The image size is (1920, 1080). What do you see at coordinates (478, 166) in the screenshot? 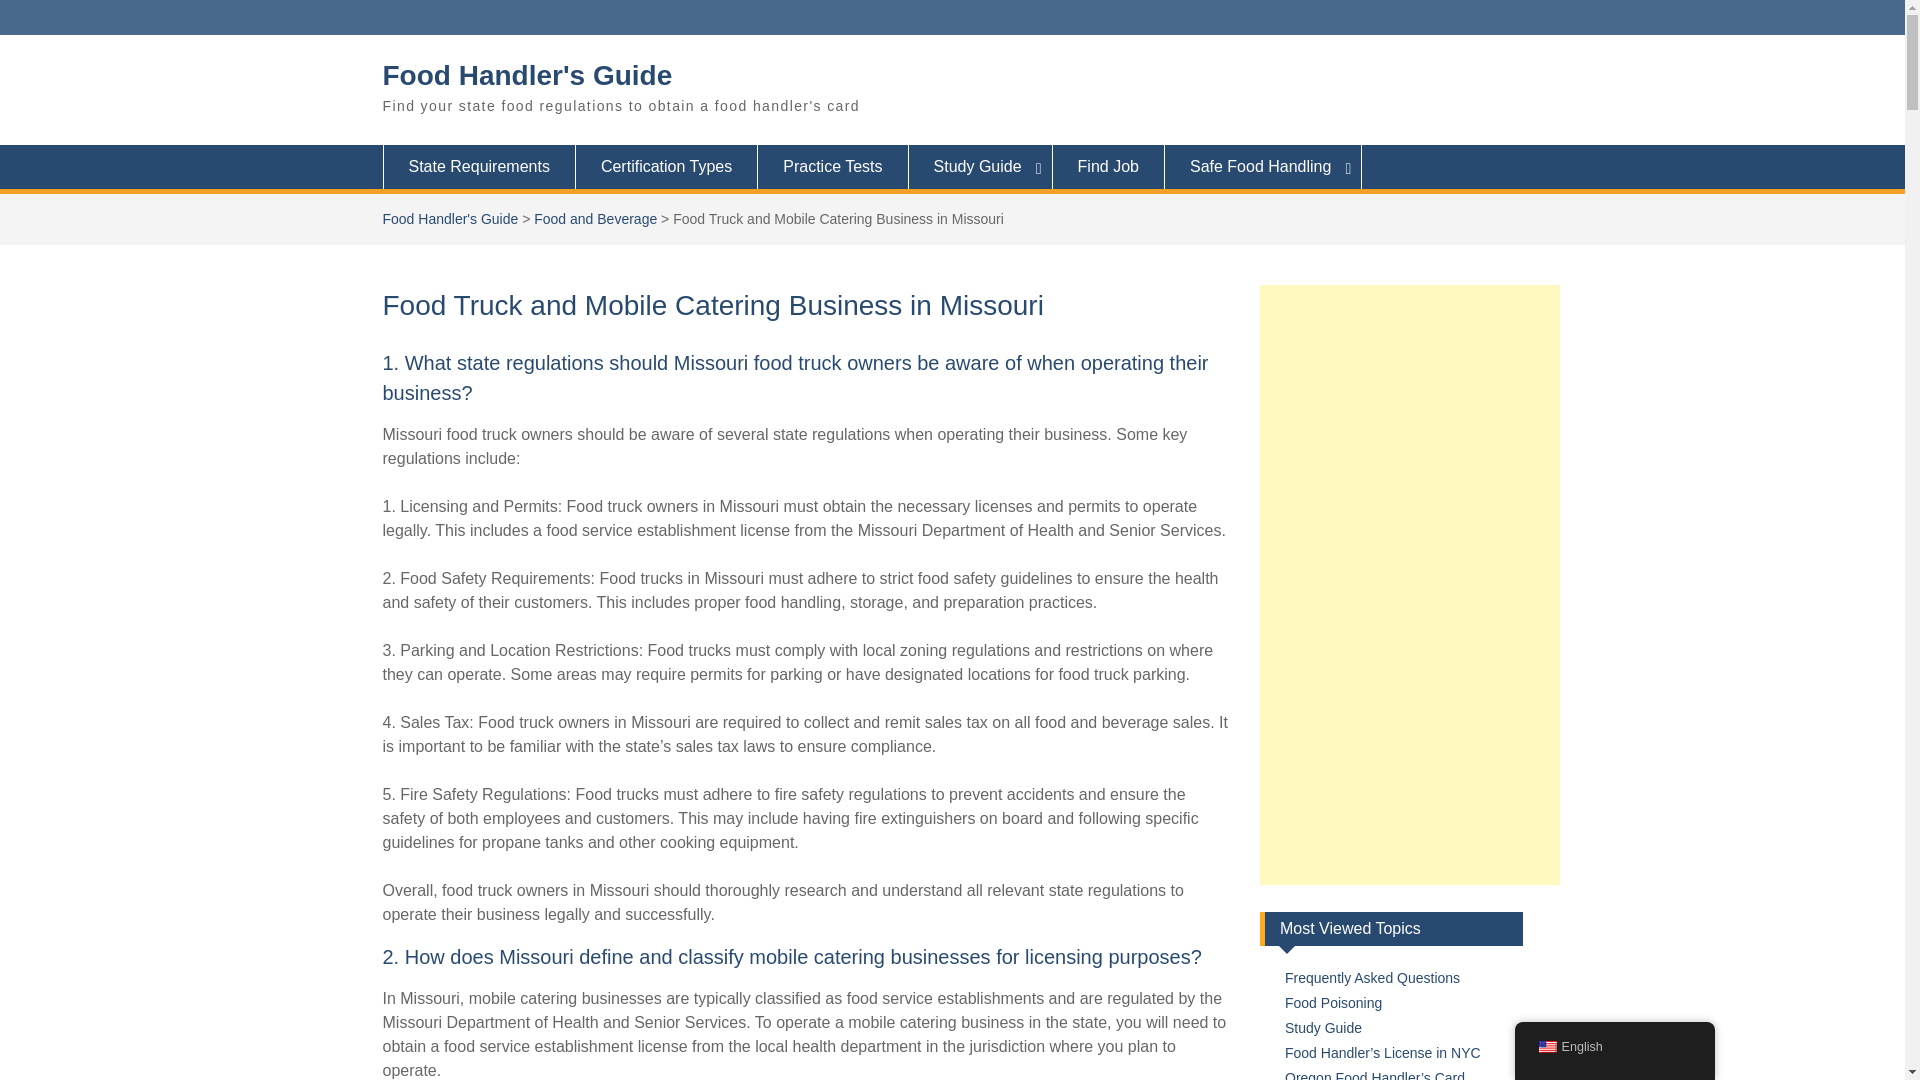
I see `State Requirements` at bounding box center [478, 166].